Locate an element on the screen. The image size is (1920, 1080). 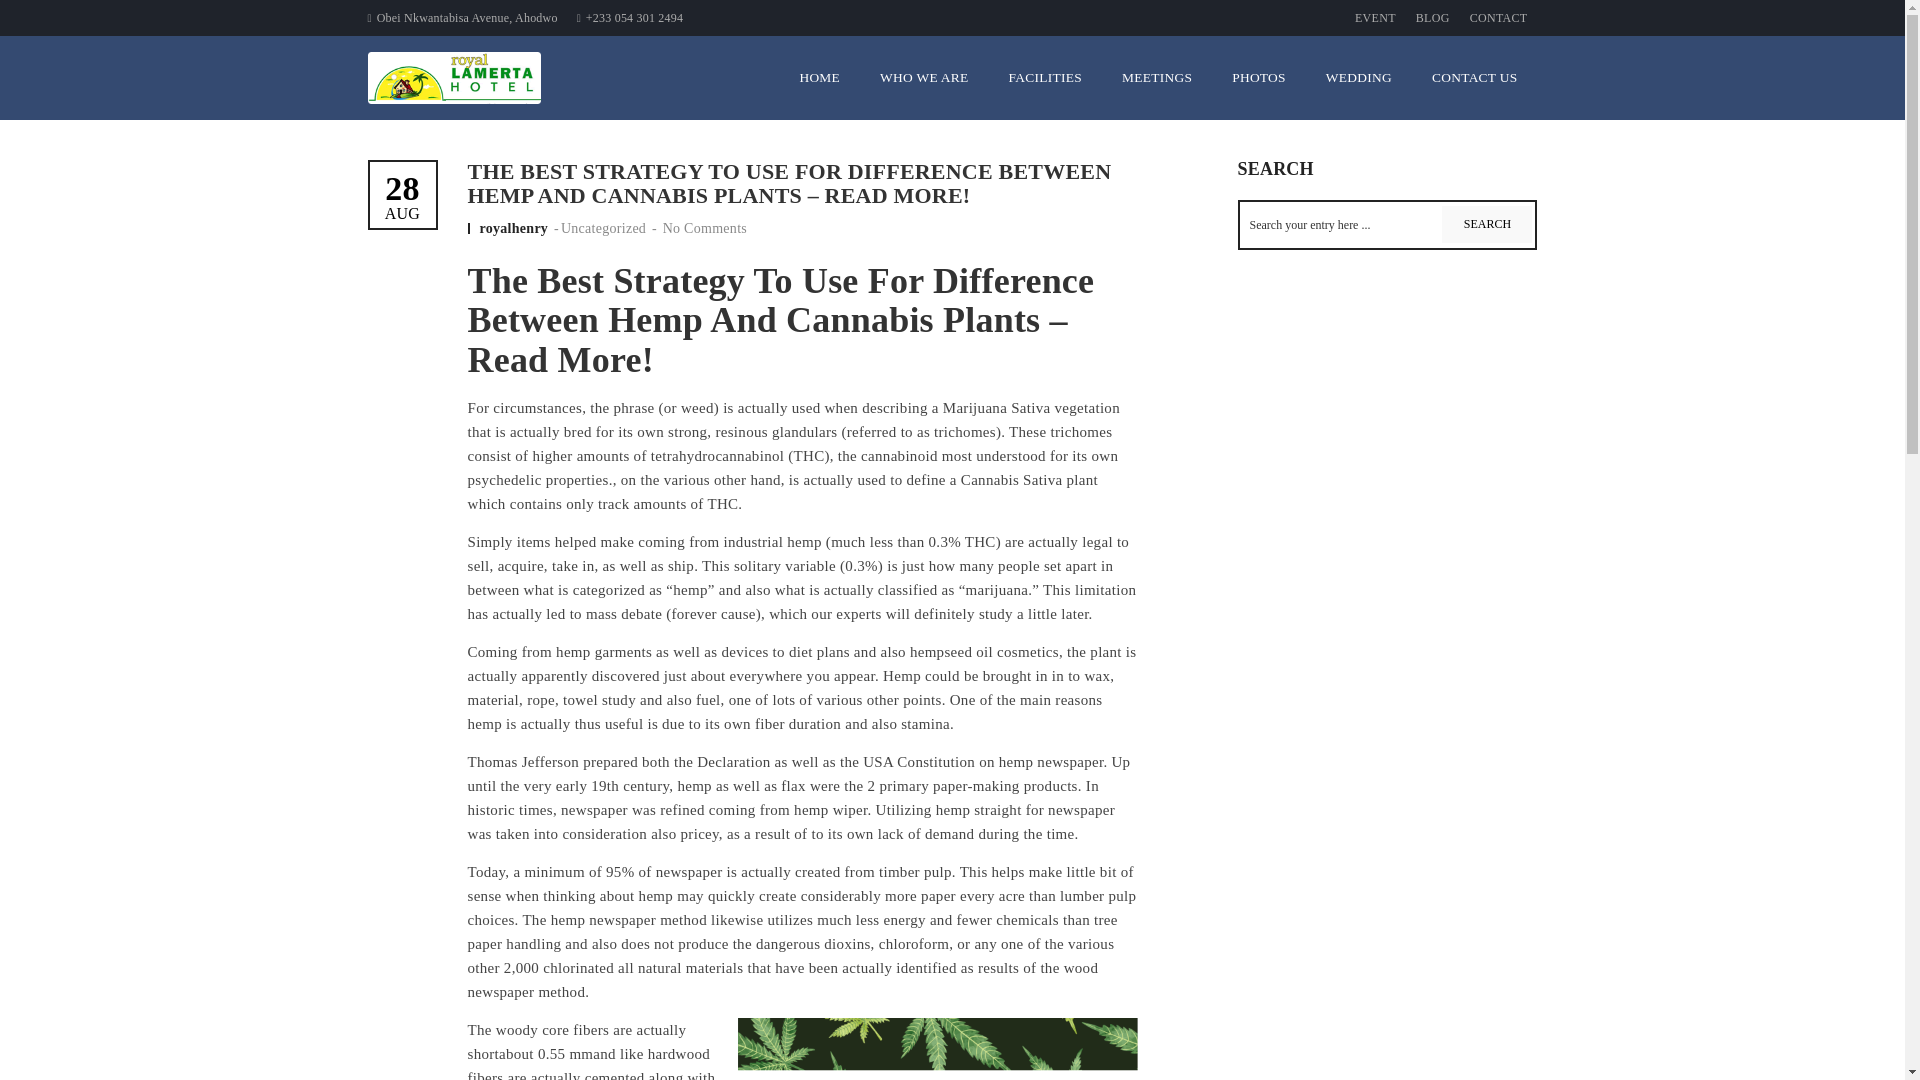
WHO WE ARE is located at coordinates (924, 77).